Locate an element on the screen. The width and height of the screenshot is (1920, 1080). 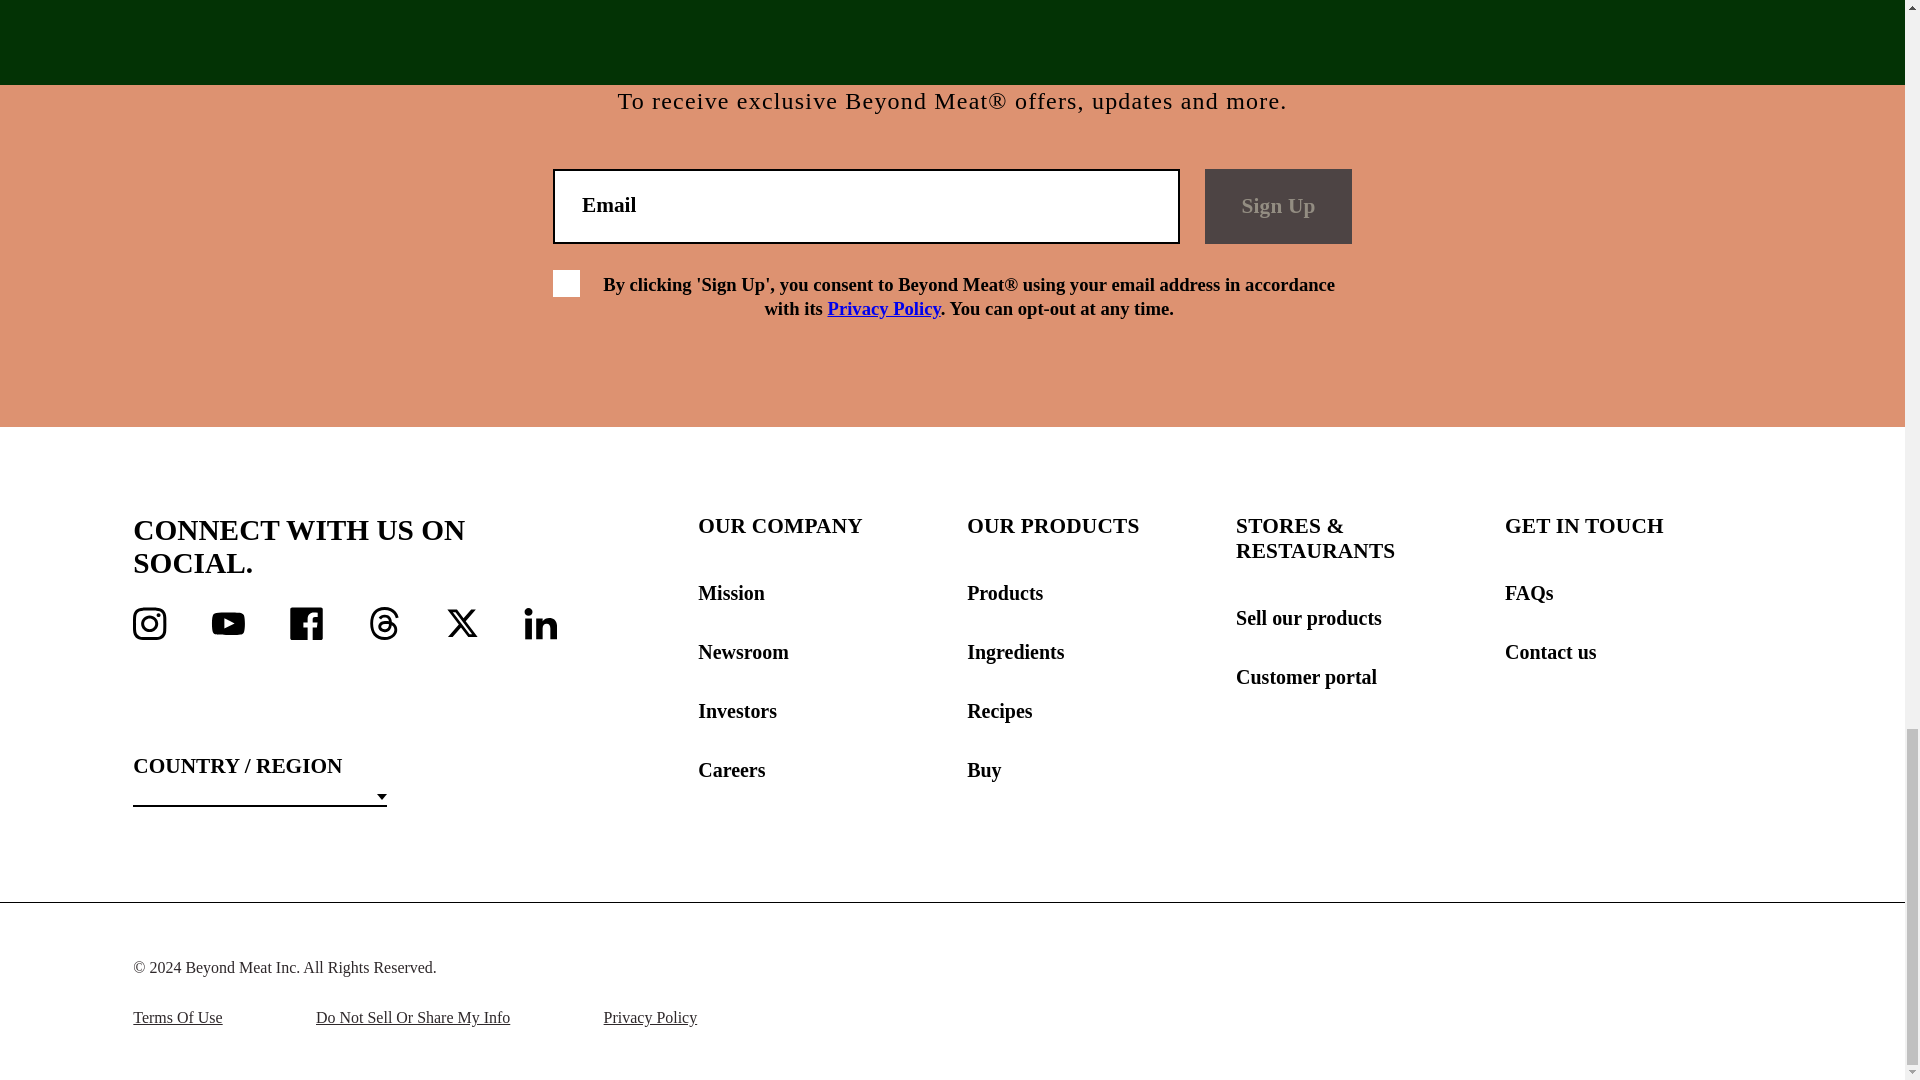
Sign Up is located at coordinates (1278, 206).